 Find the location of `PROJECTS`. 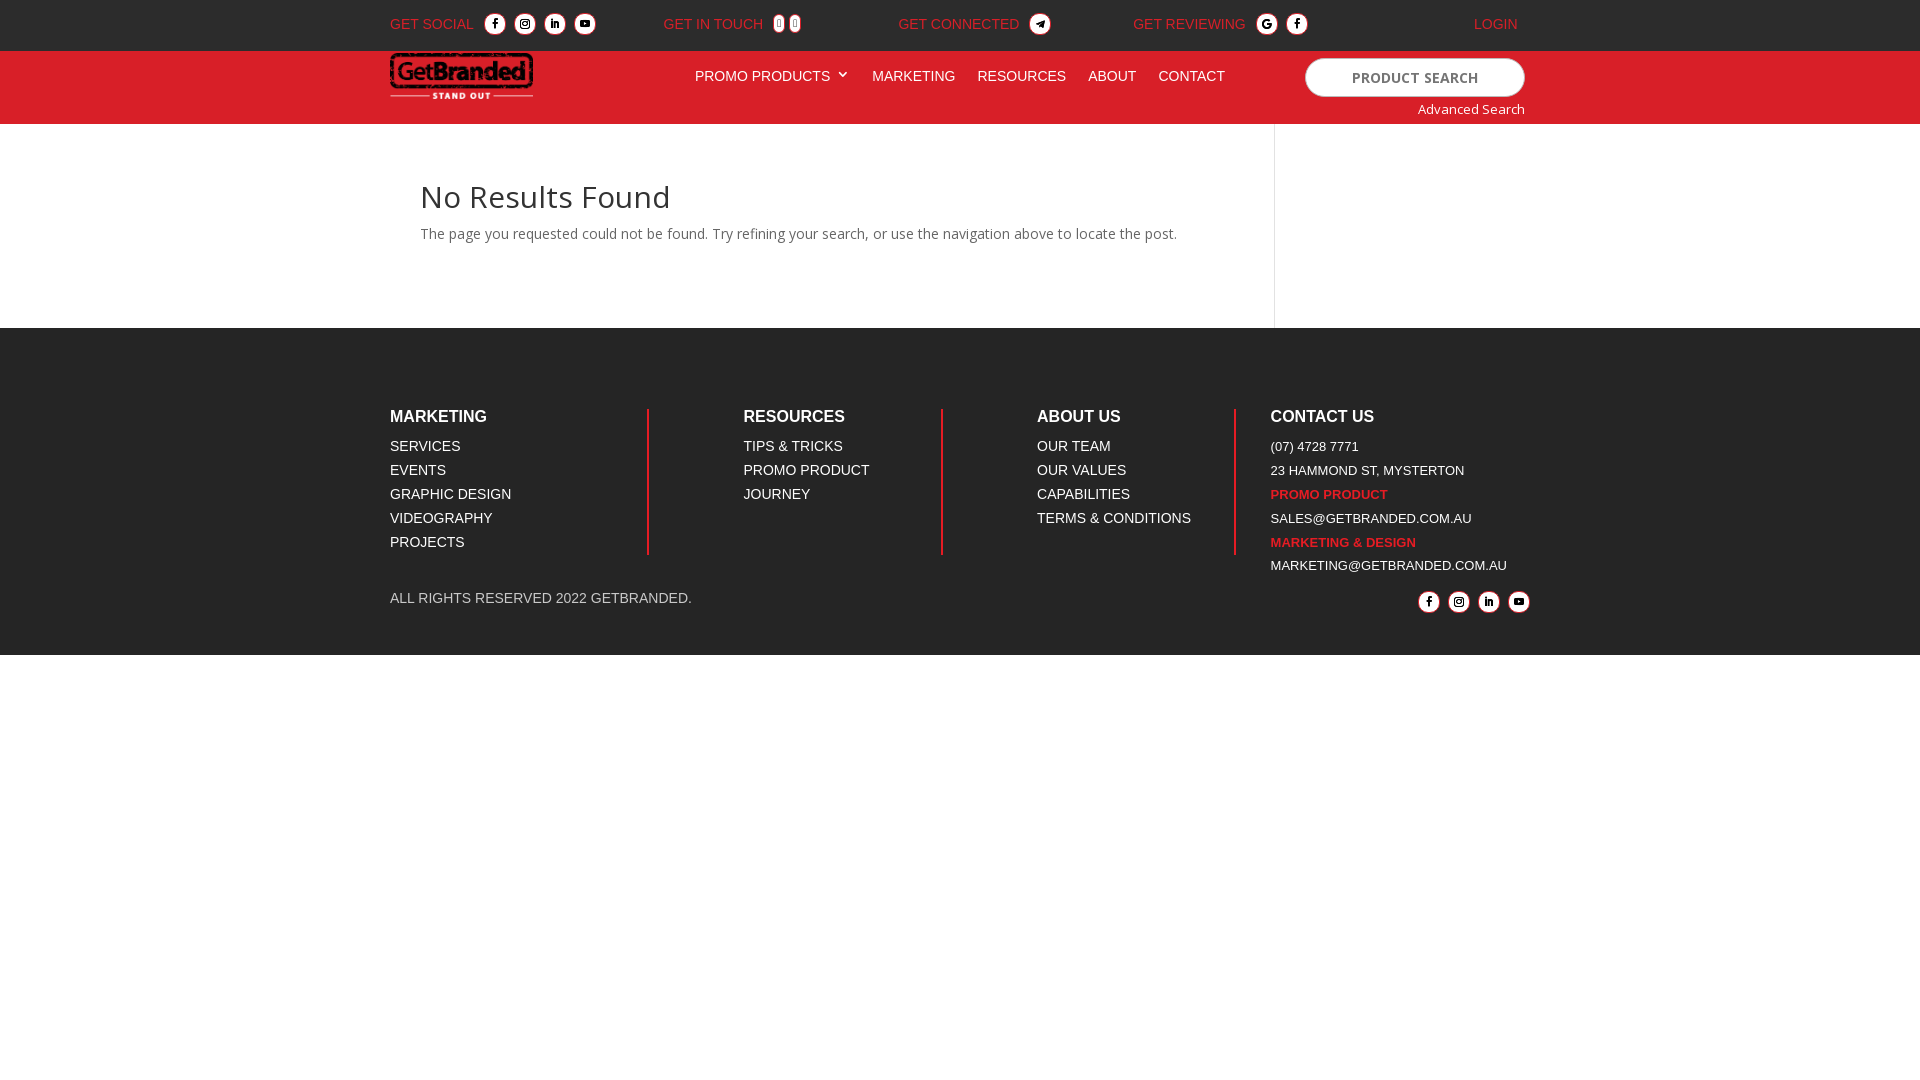

PROJECTS is located at coordinates (428, 542).